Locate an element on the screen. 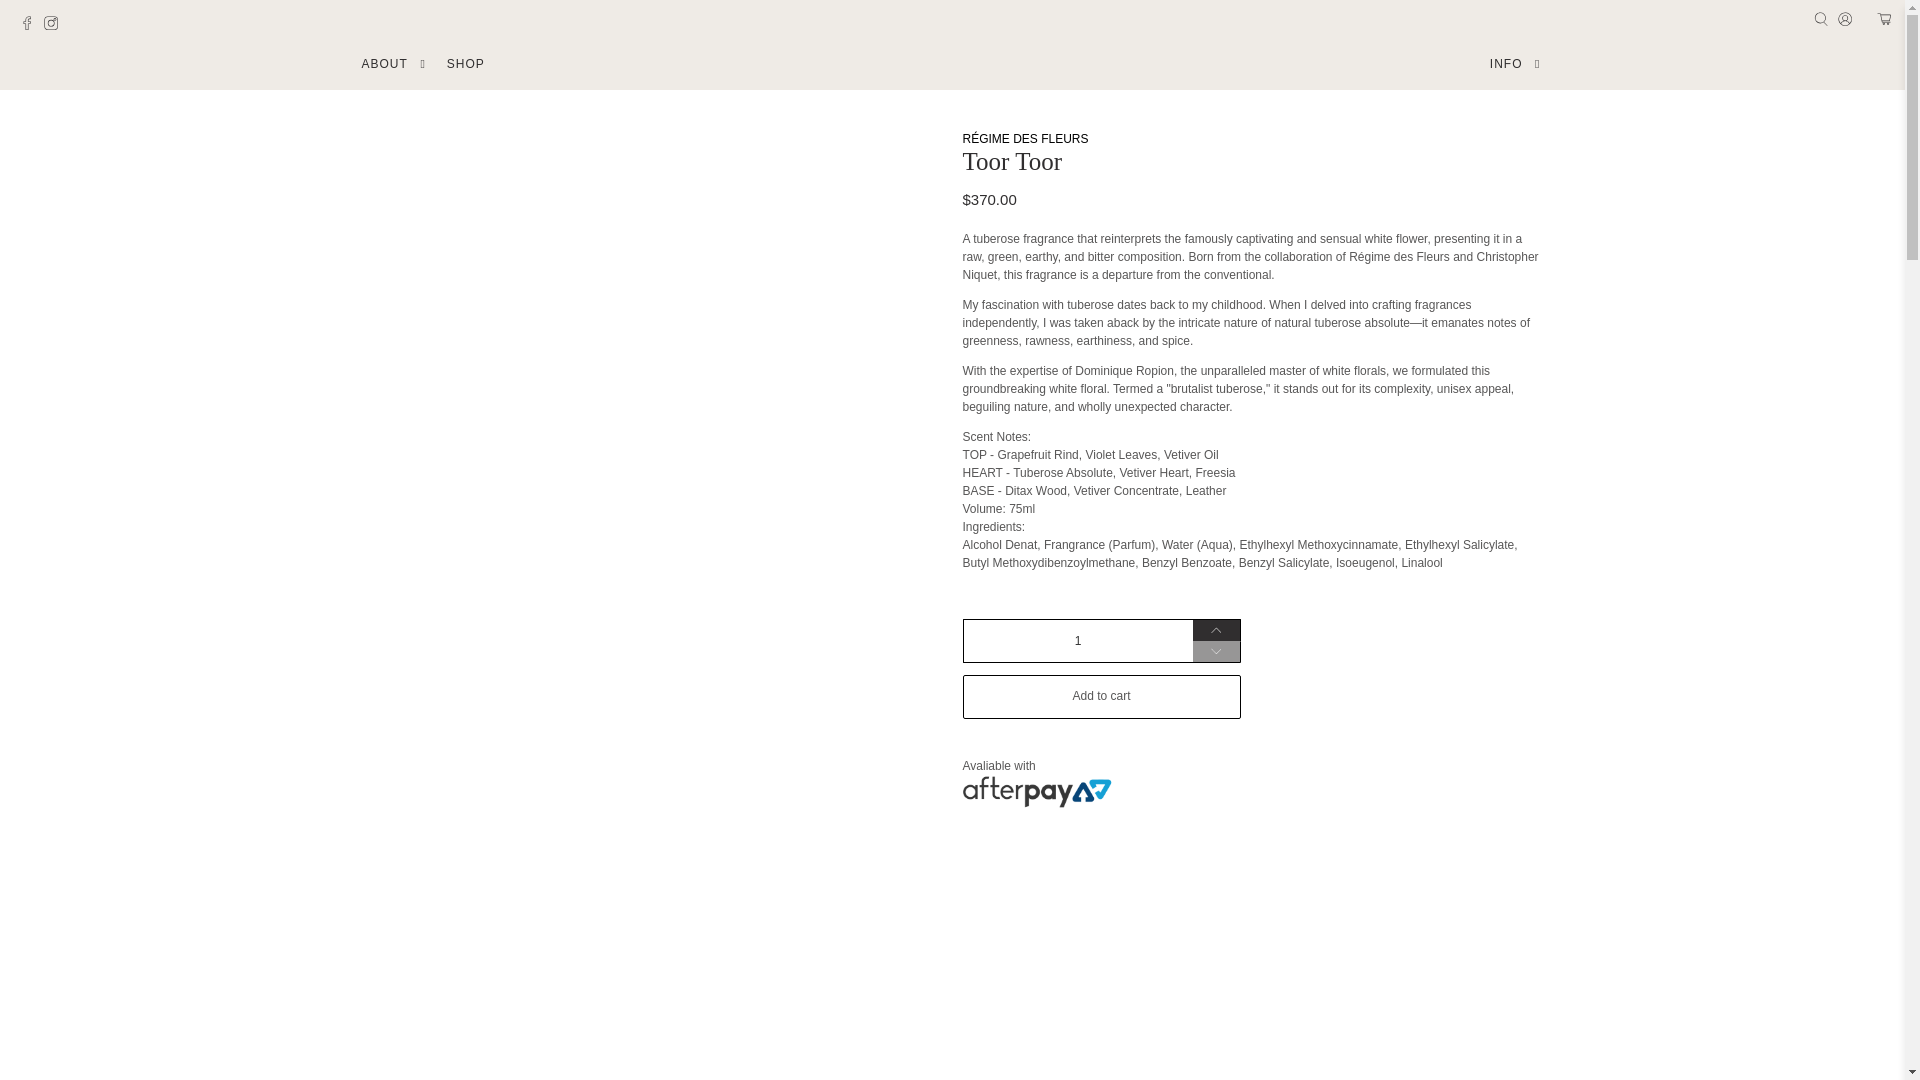 The width and height of the screenshot is (1920, 1080). ABOUT is located at coordinates (394, 64).